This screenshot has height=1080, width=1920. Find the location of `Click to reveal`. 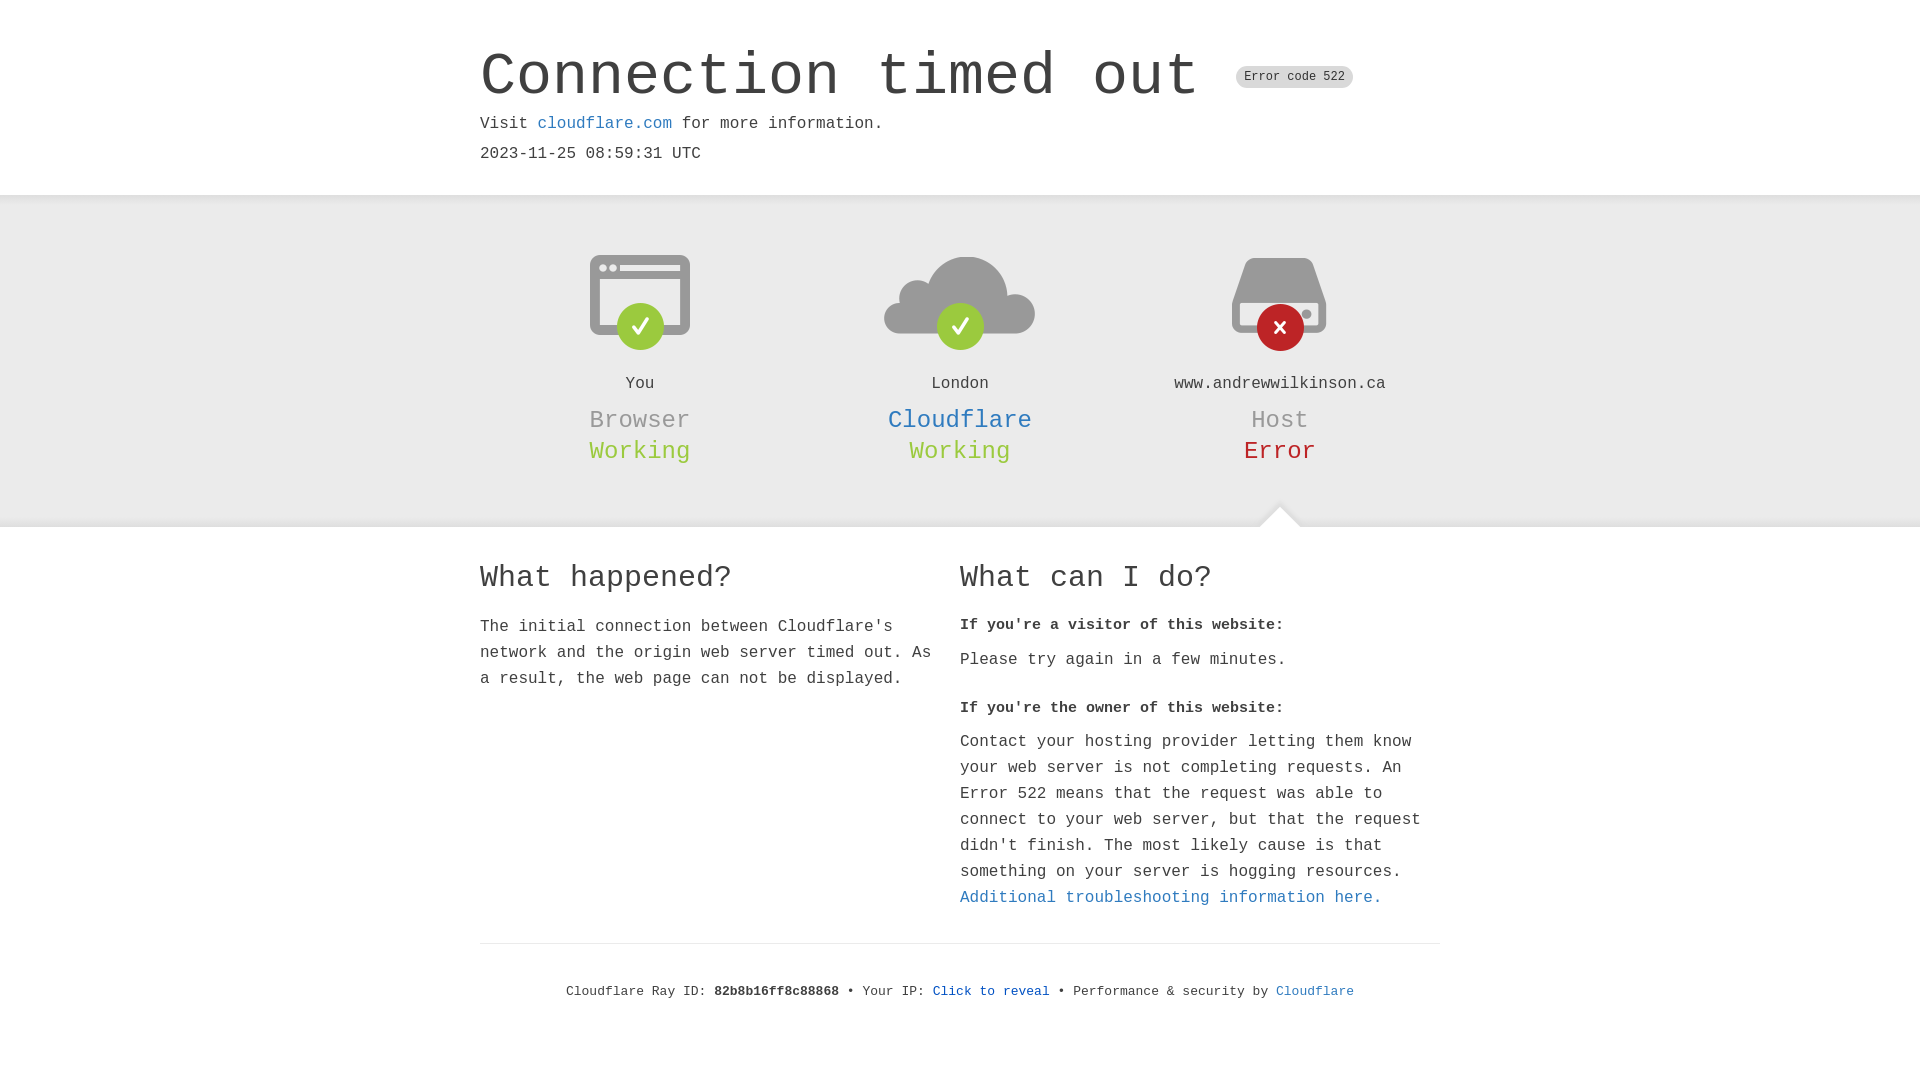

Click to reveal is located at coordinates (992, 992).